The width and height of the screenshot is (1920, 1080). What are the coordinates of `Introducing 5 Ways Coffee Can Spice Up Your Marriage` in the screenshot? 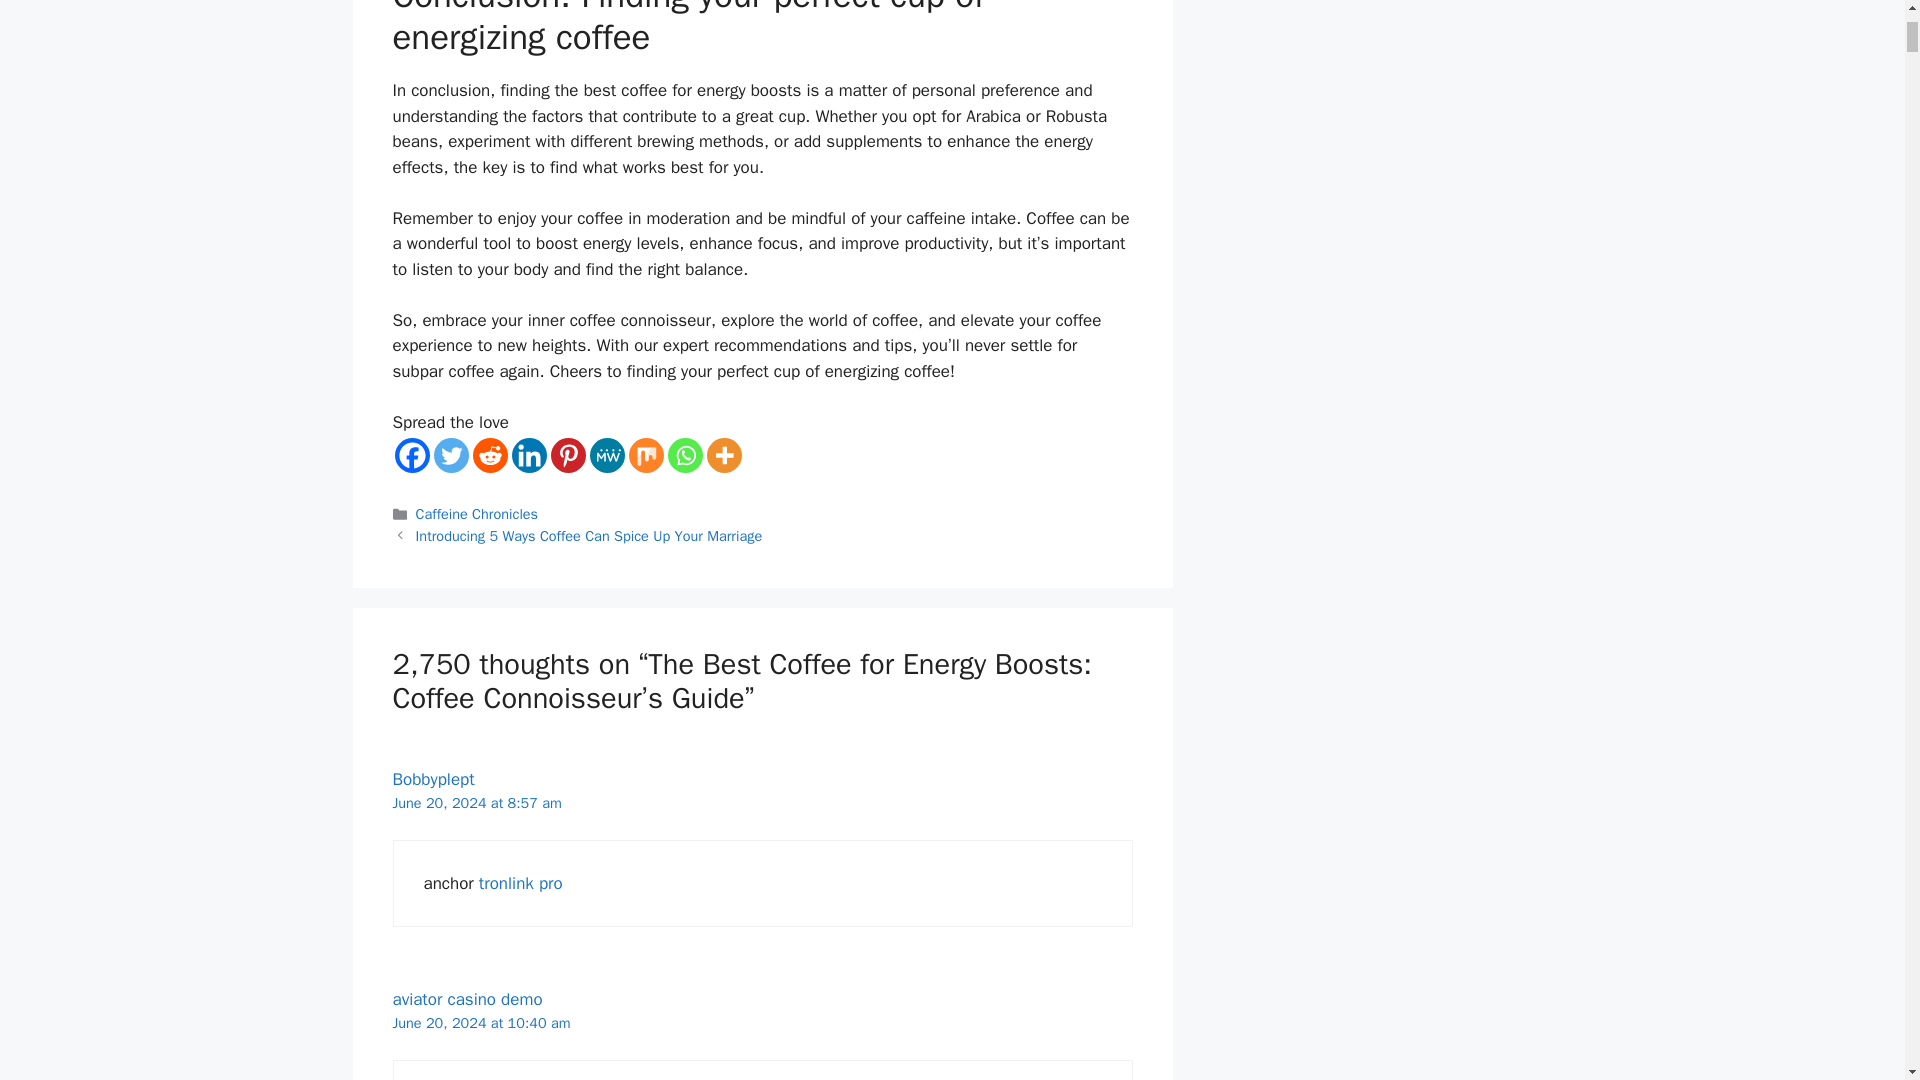 It's located at (589, 536).